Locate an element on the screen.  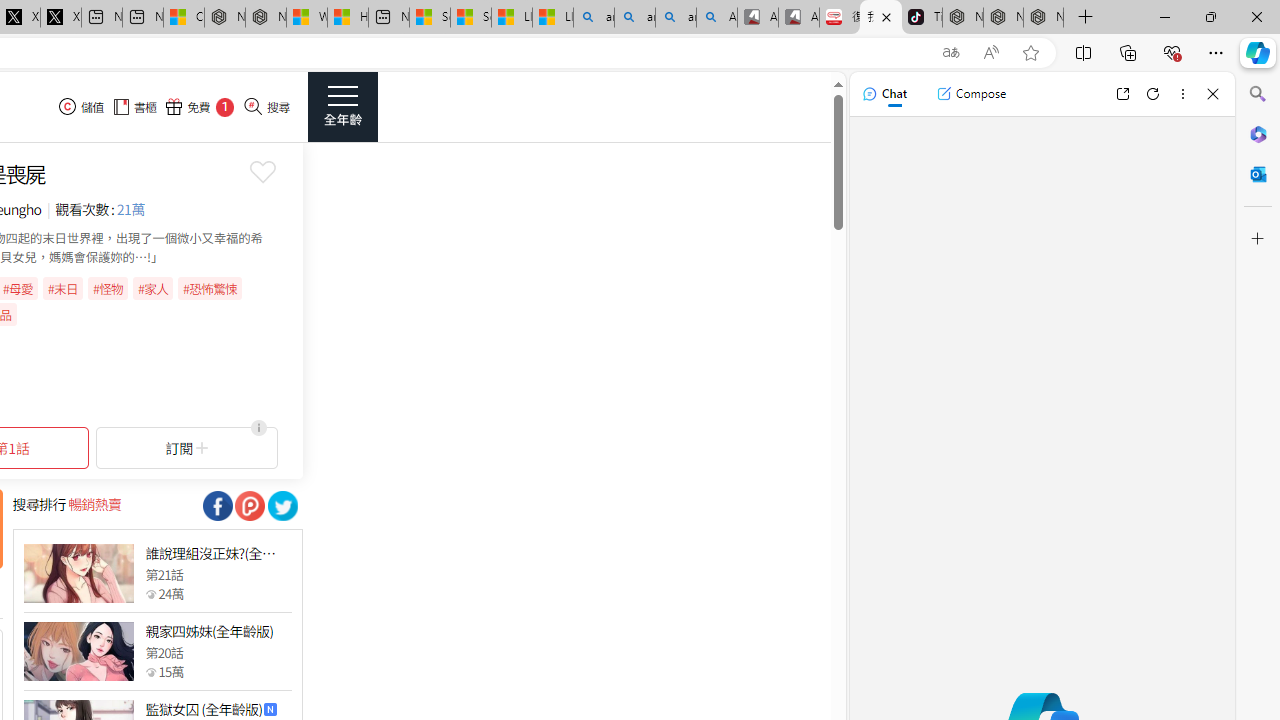
Restore is located at coordinates (1210, 16).